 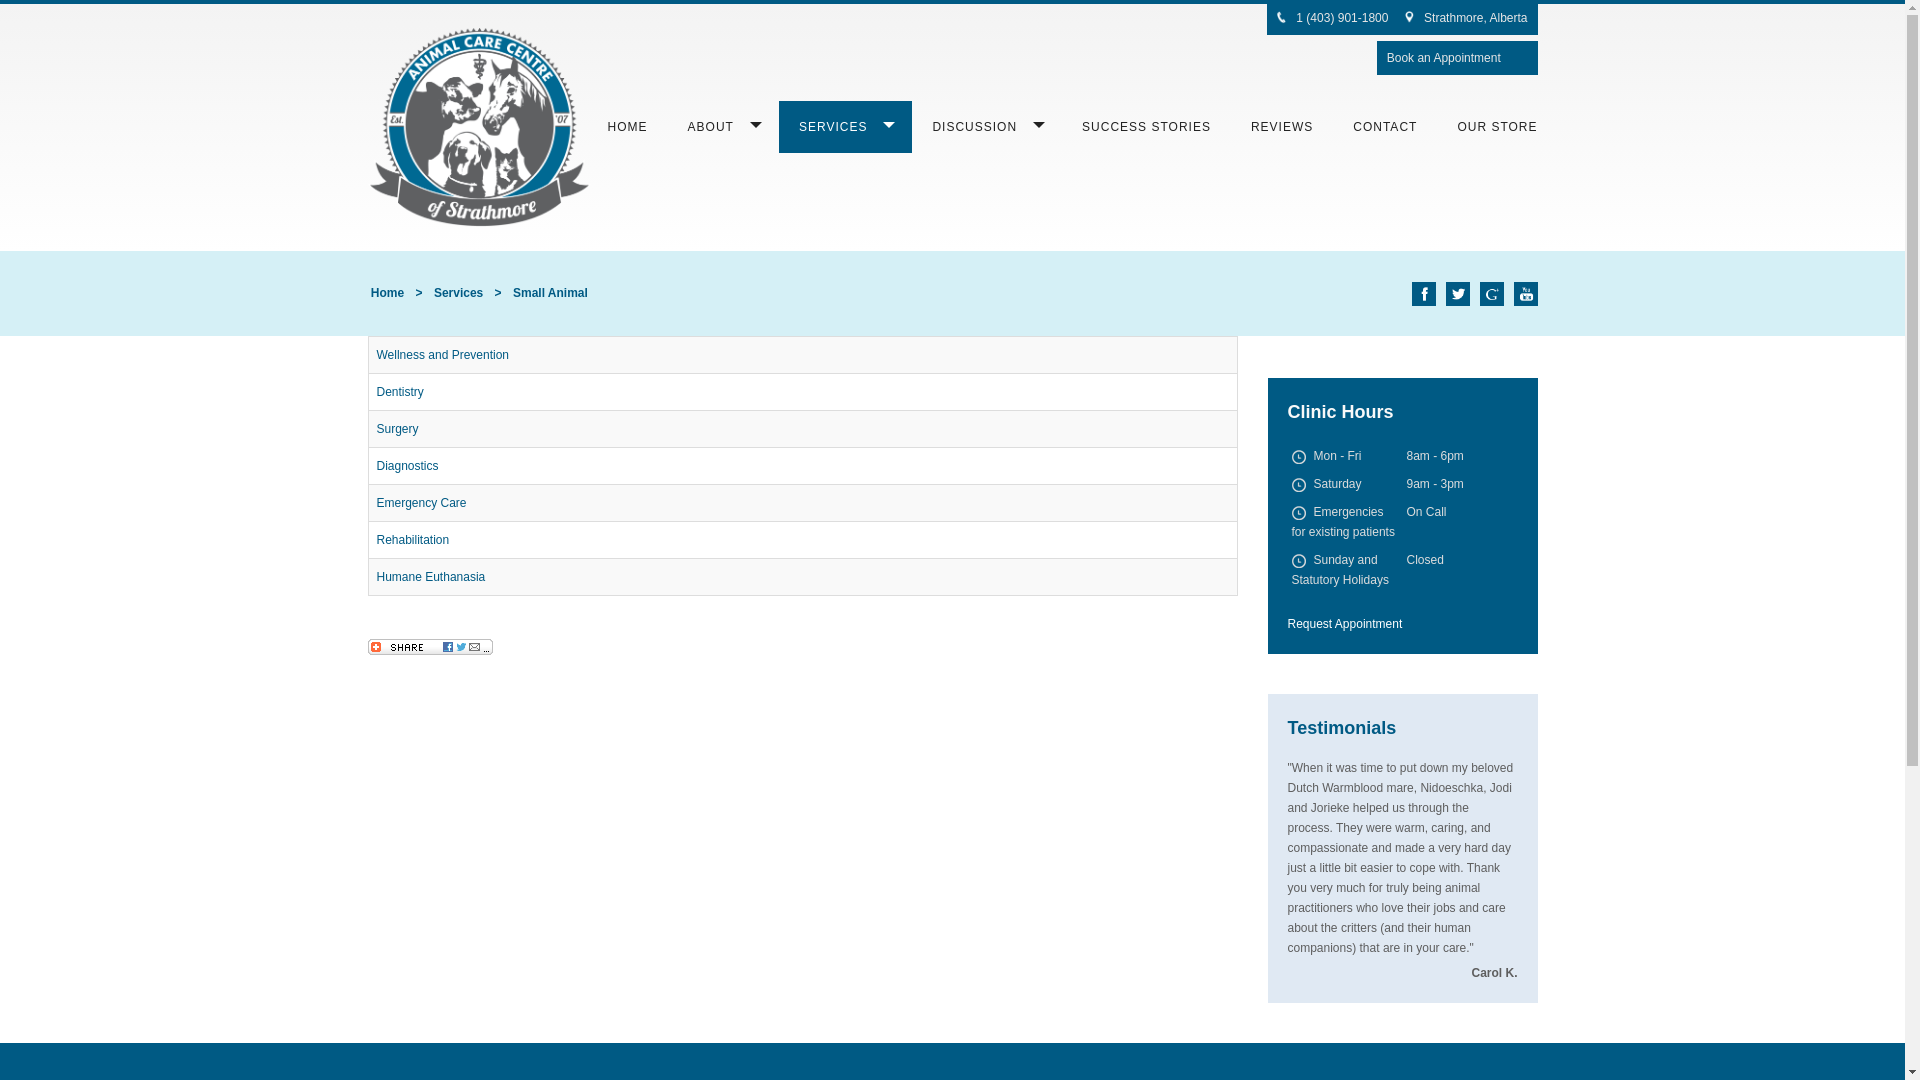 I want to click on Wellness and Prevention, so click(x=442, y=355).